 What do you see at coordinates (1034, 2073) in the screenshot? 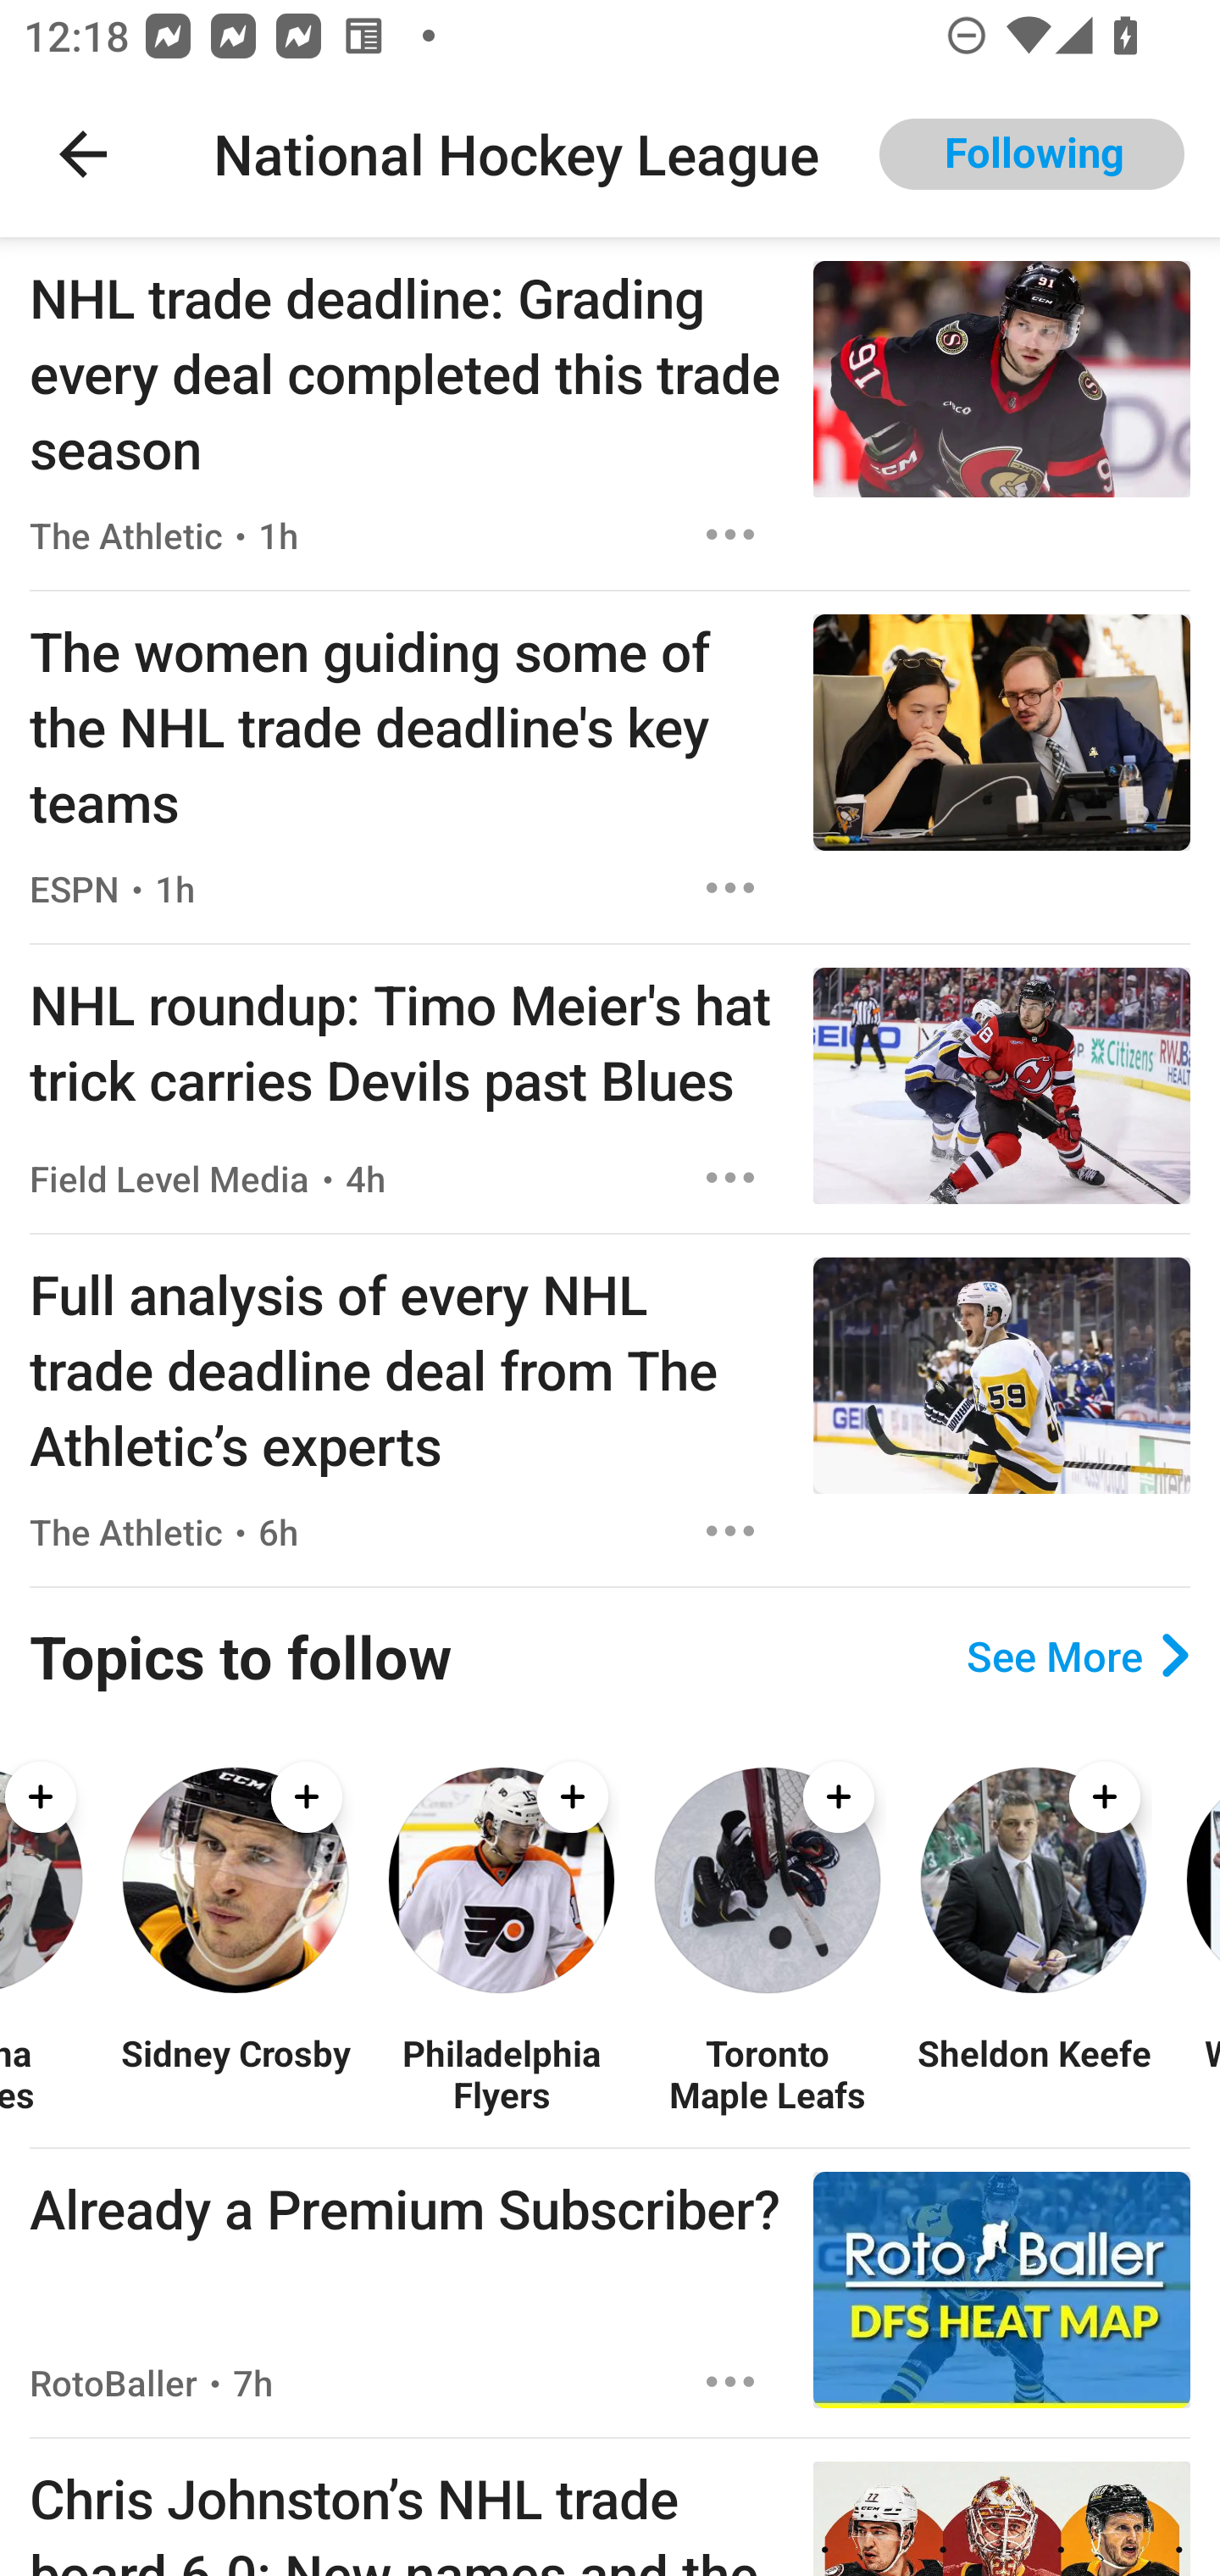
I see `Sheldon Keefe` at bounding box center [1034, 2073].